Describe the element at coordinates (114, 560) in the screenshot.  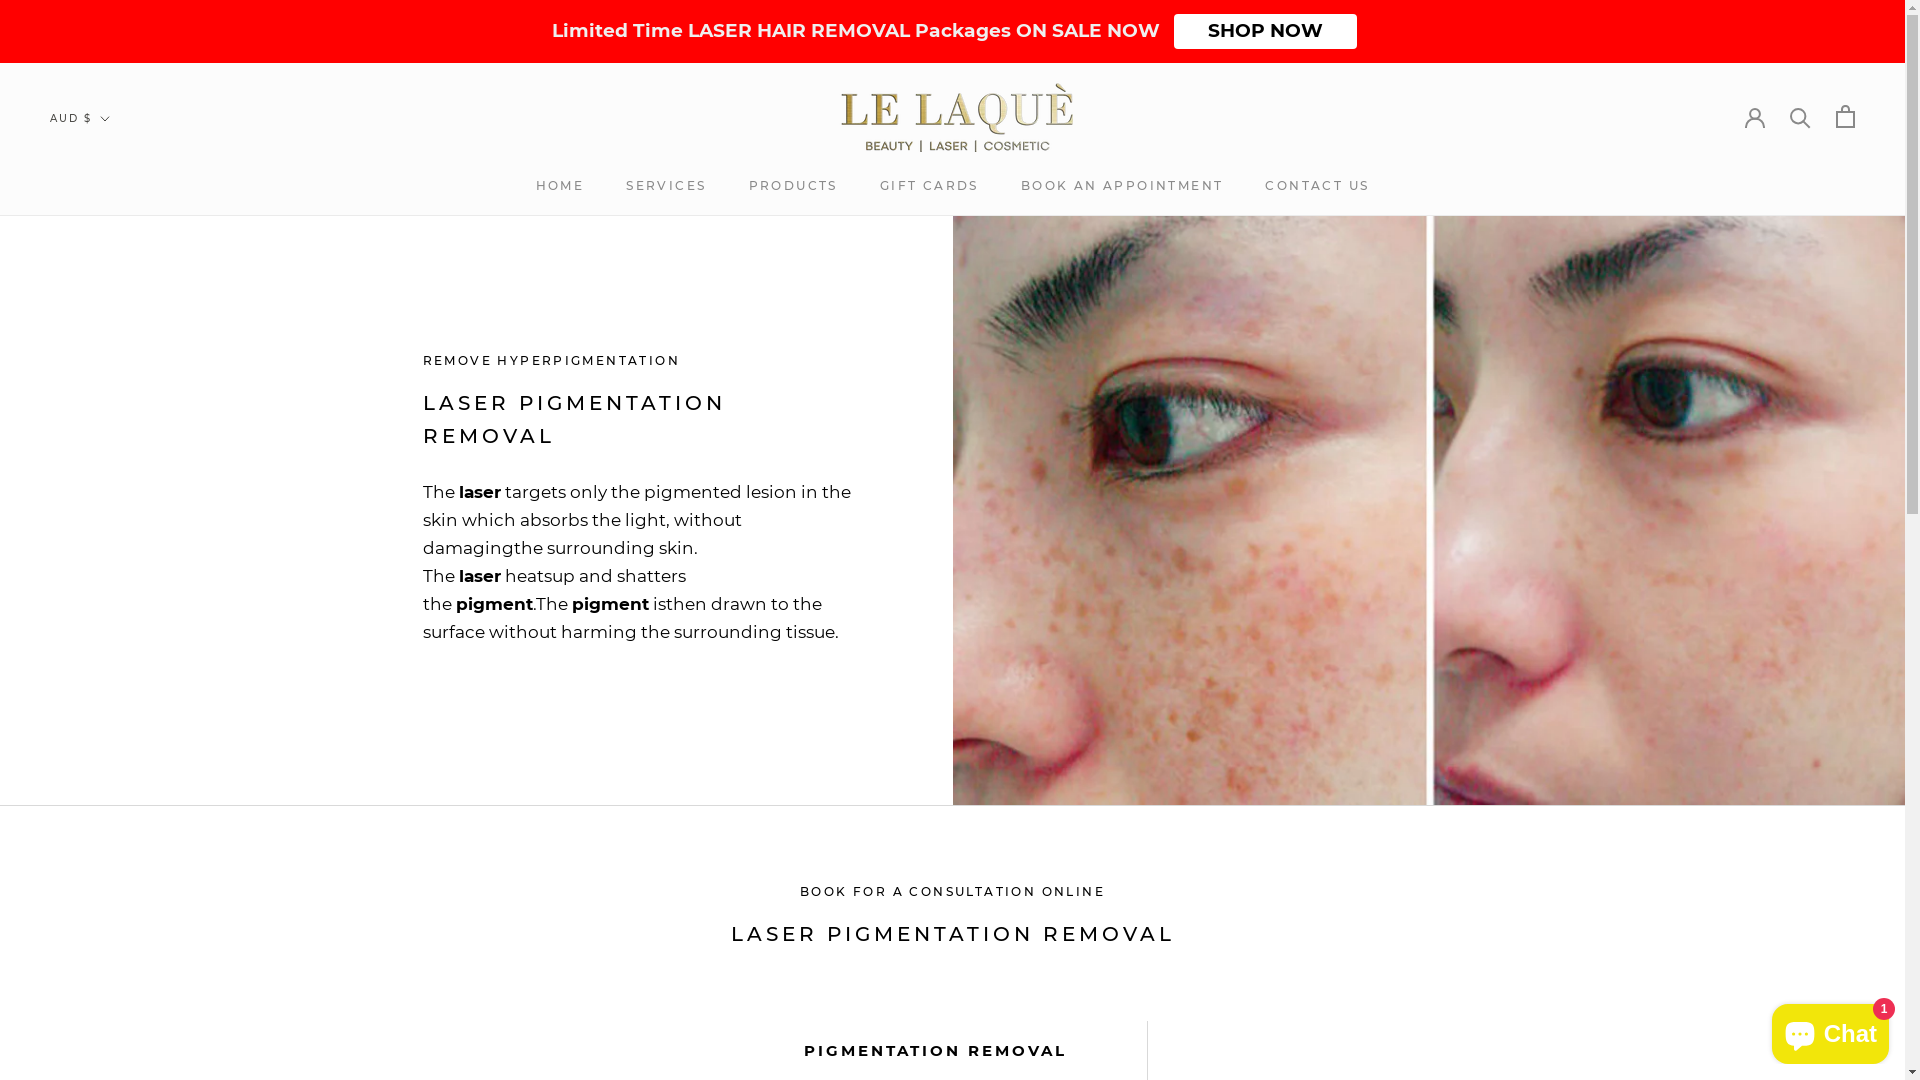
I see `BSD` at that location.